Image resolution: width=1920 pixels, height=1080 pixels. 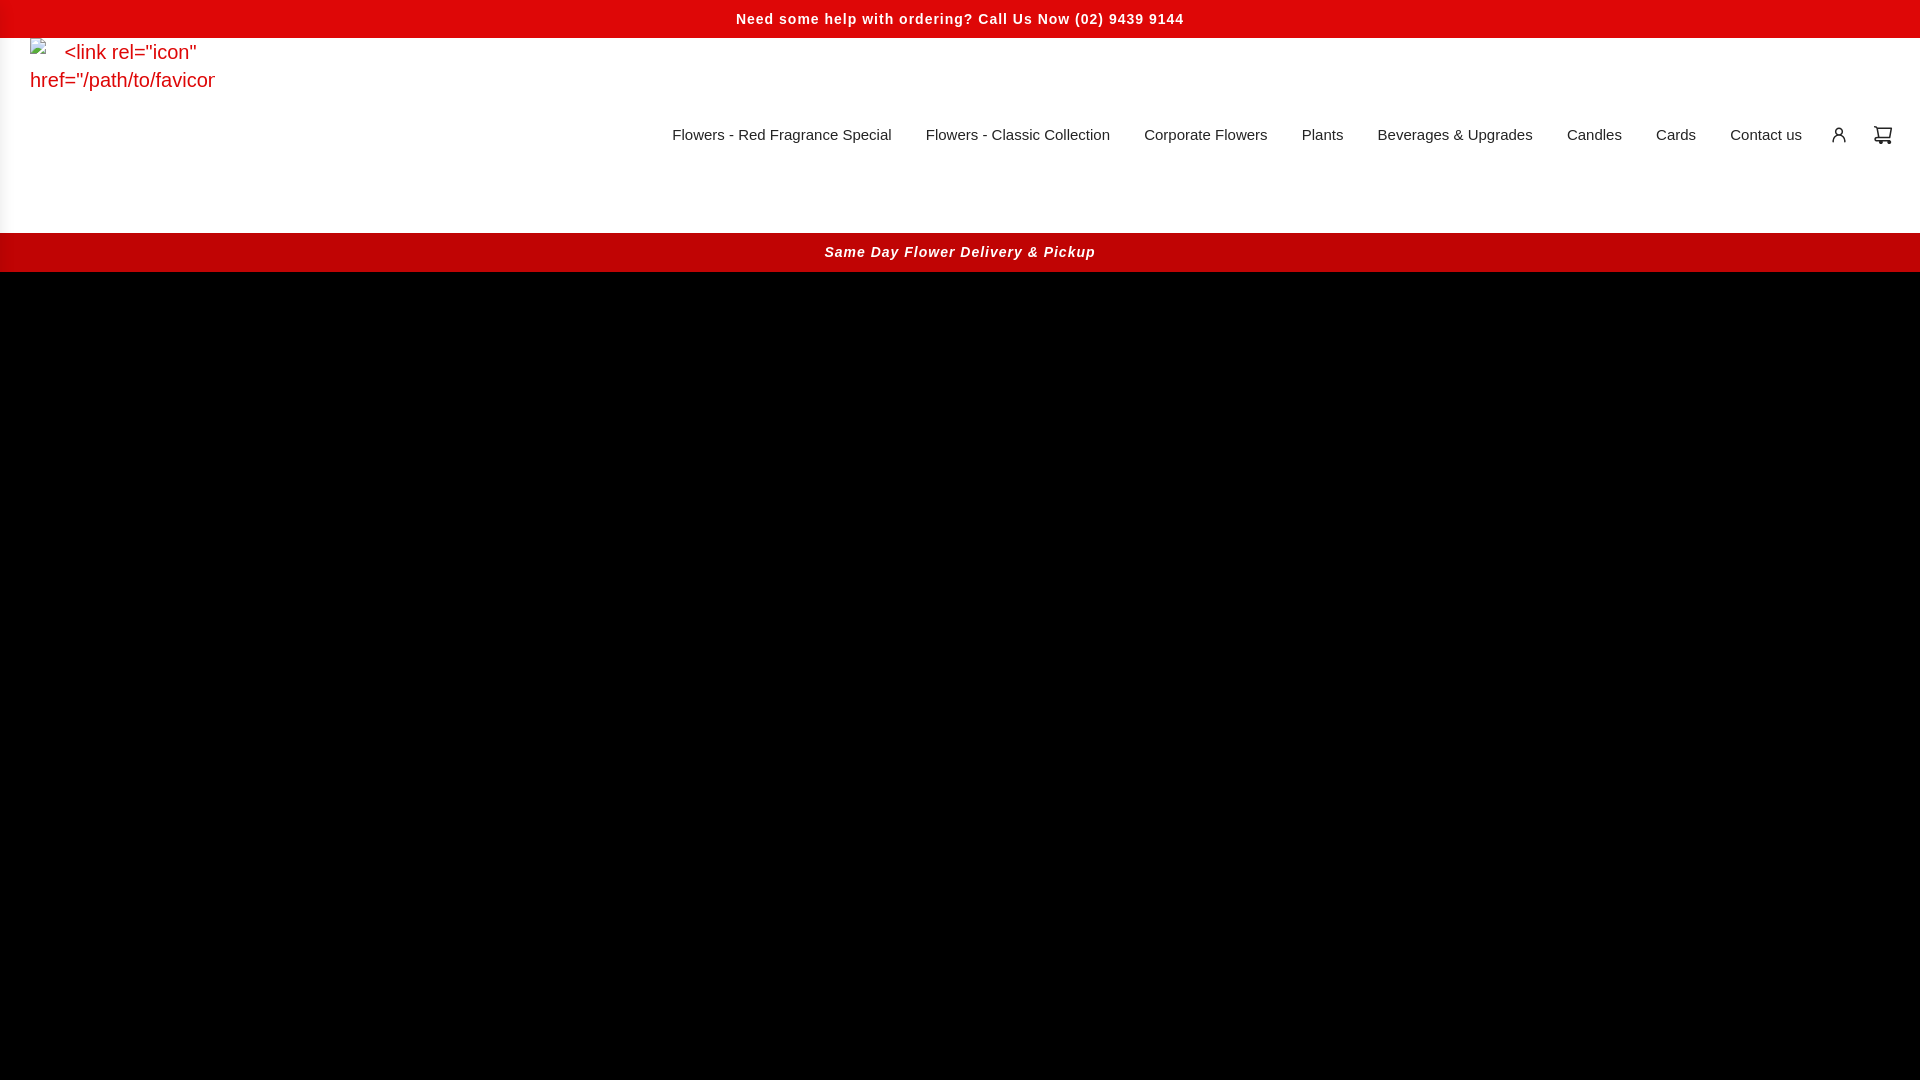 I want to click on Plants, so click(x=1322, y=135).